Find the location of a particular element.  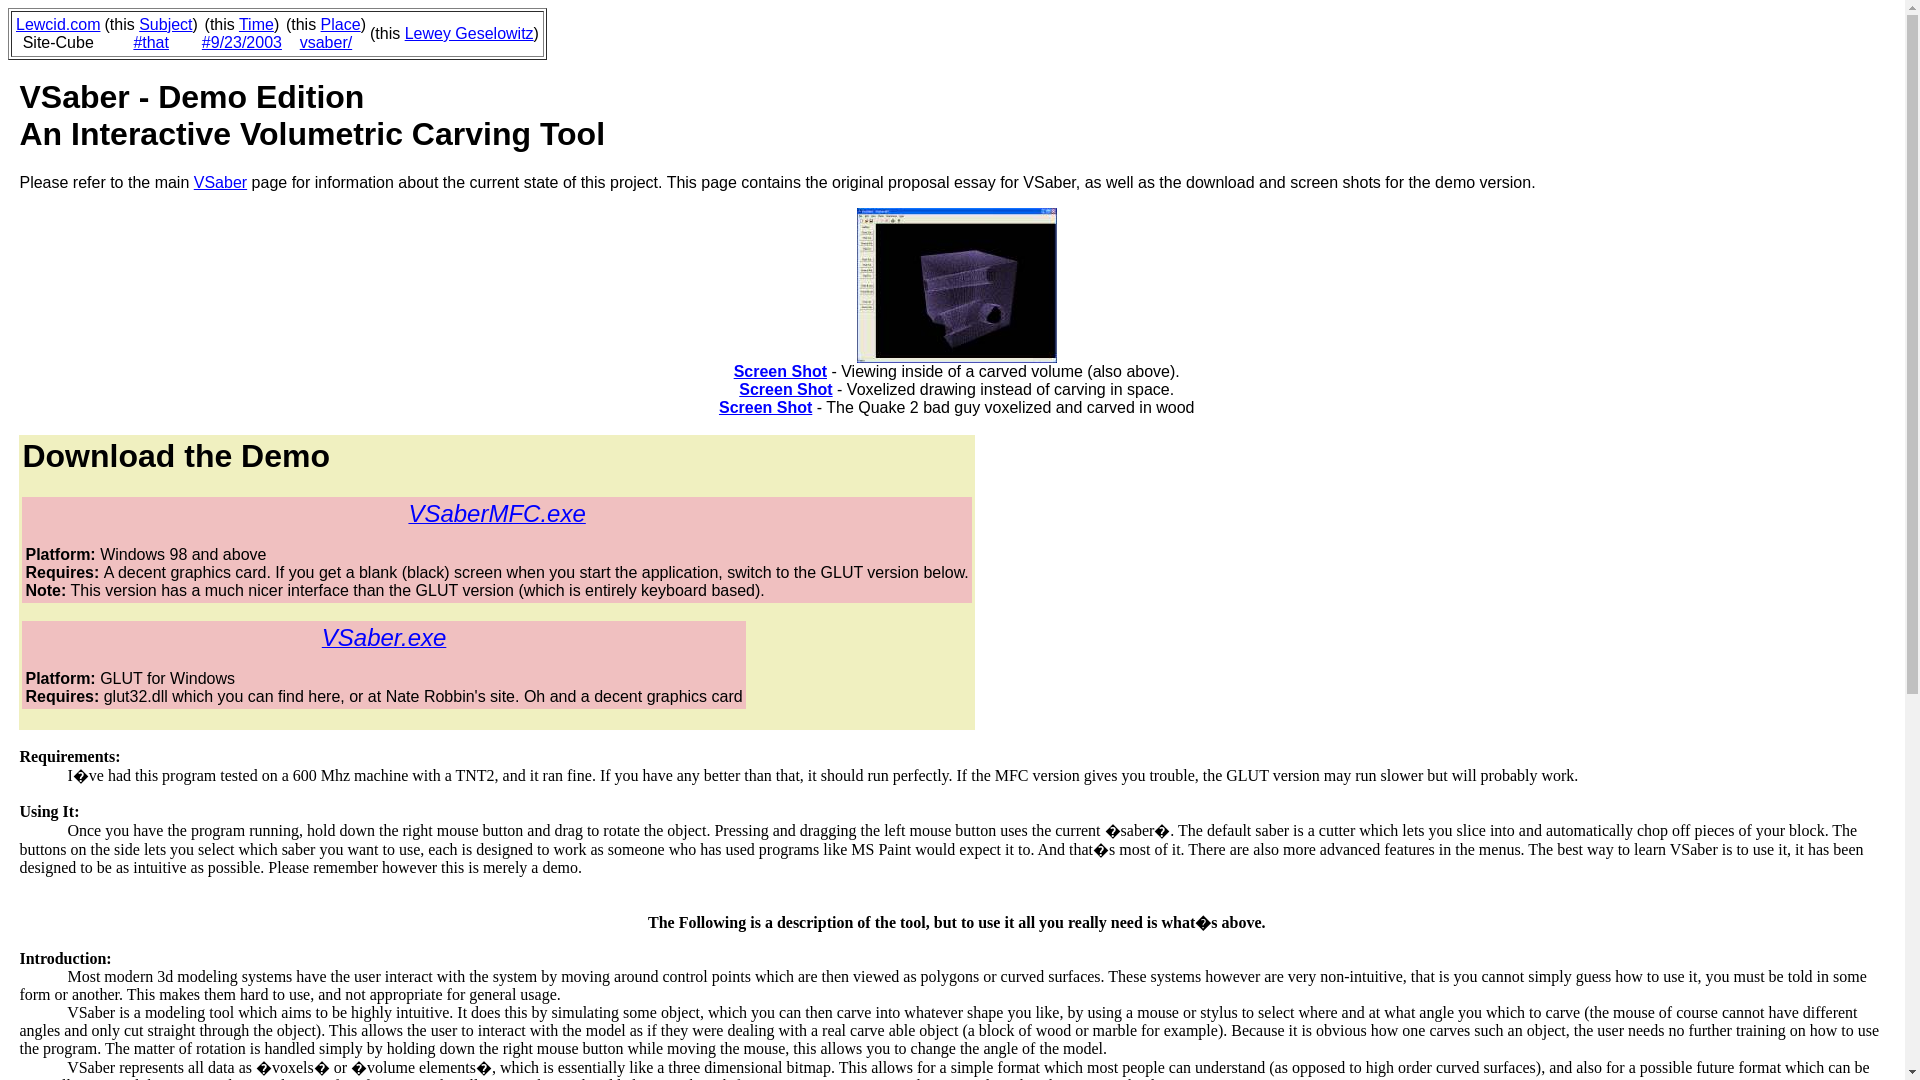

Screen Shot is located at coordinates (785, 390).